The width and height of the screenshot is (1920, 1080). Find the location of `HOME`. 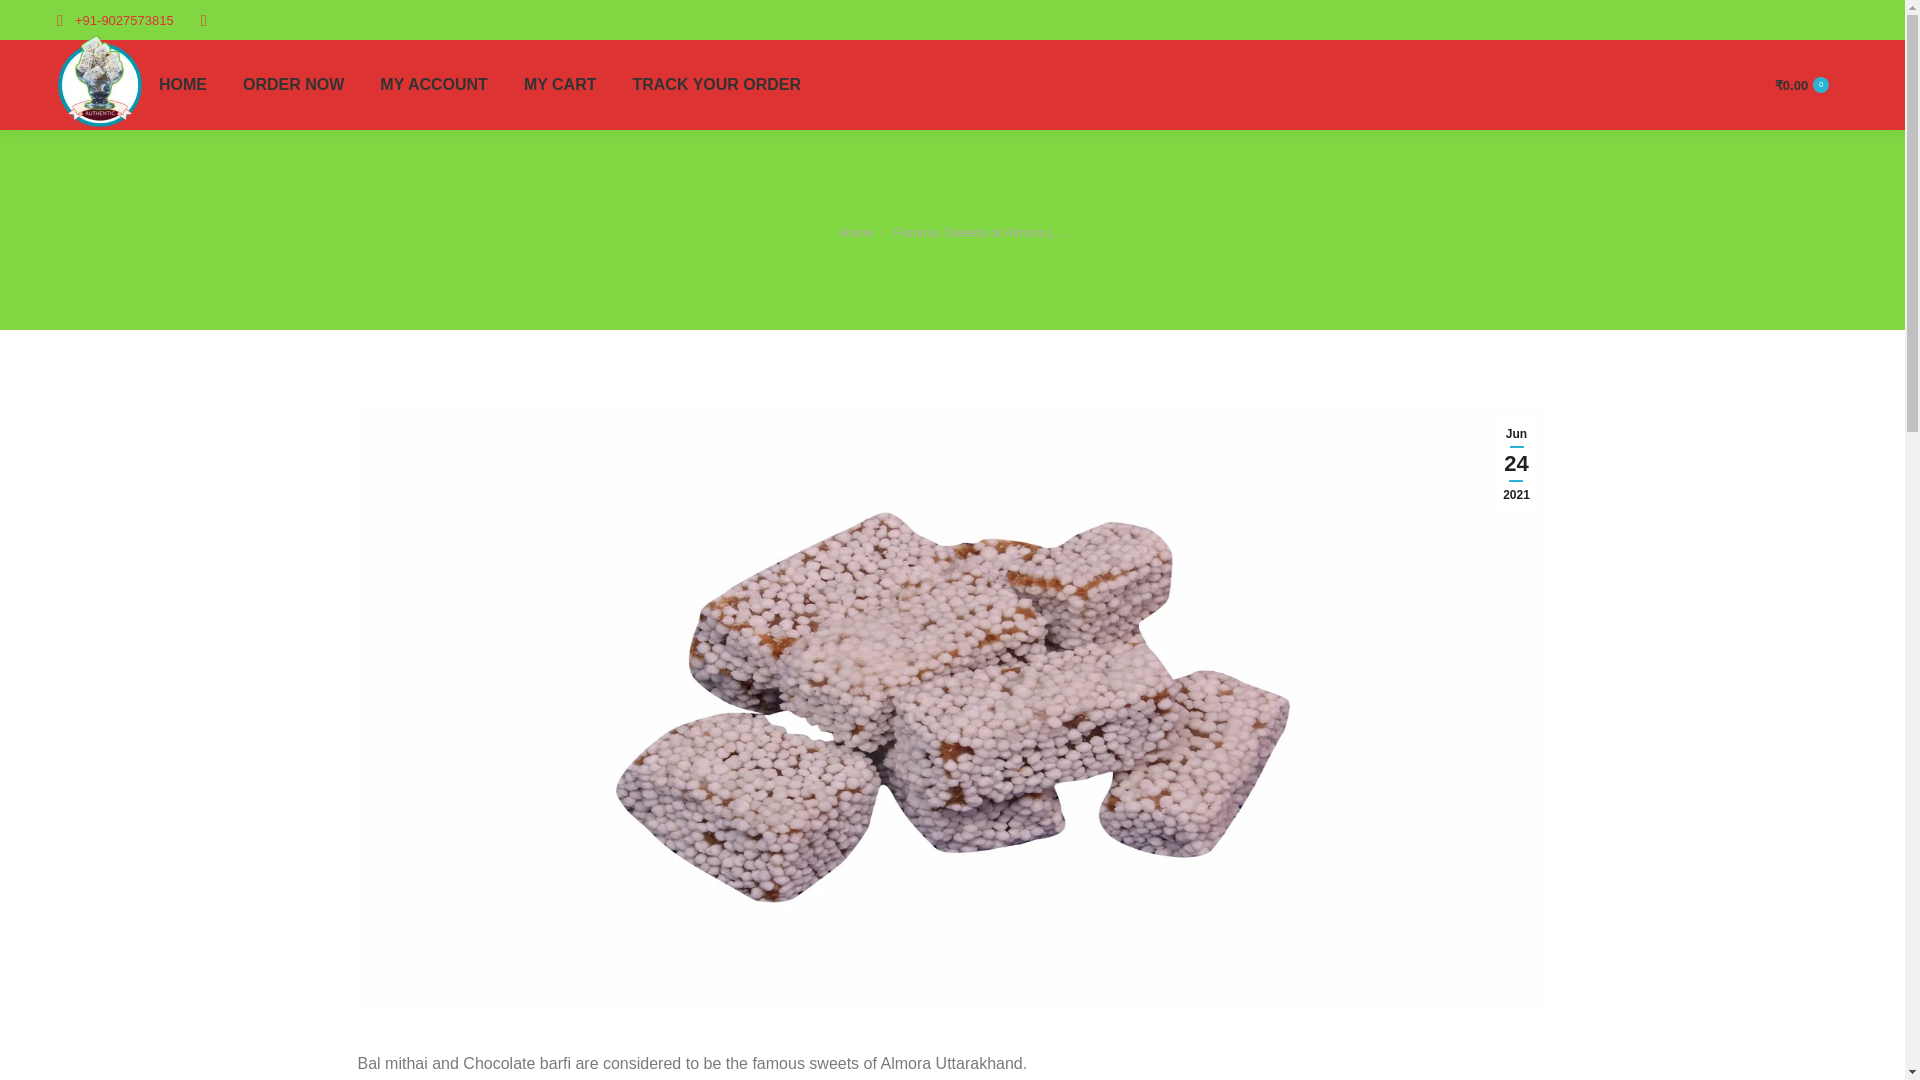

HOME is located at coordinates (183, 85).